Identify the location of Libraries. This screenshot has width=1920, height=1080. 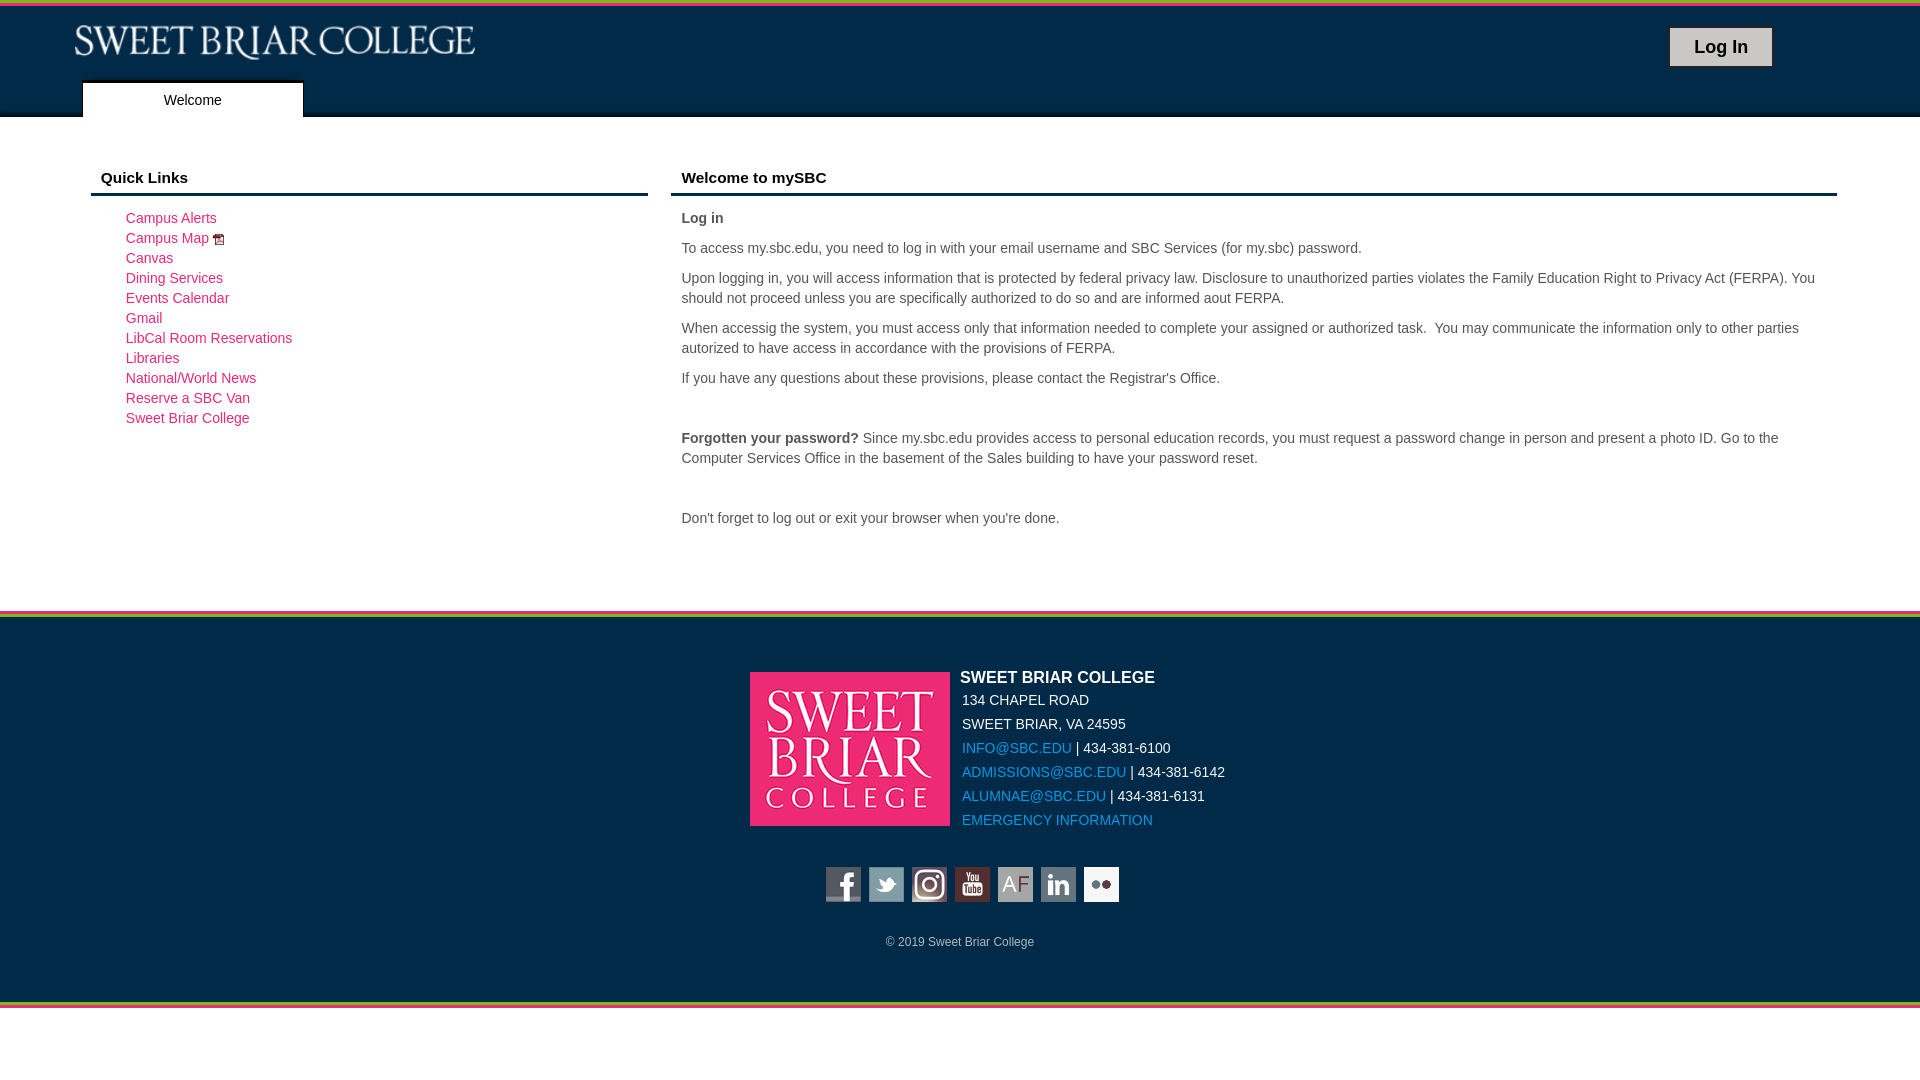
(153, 358).